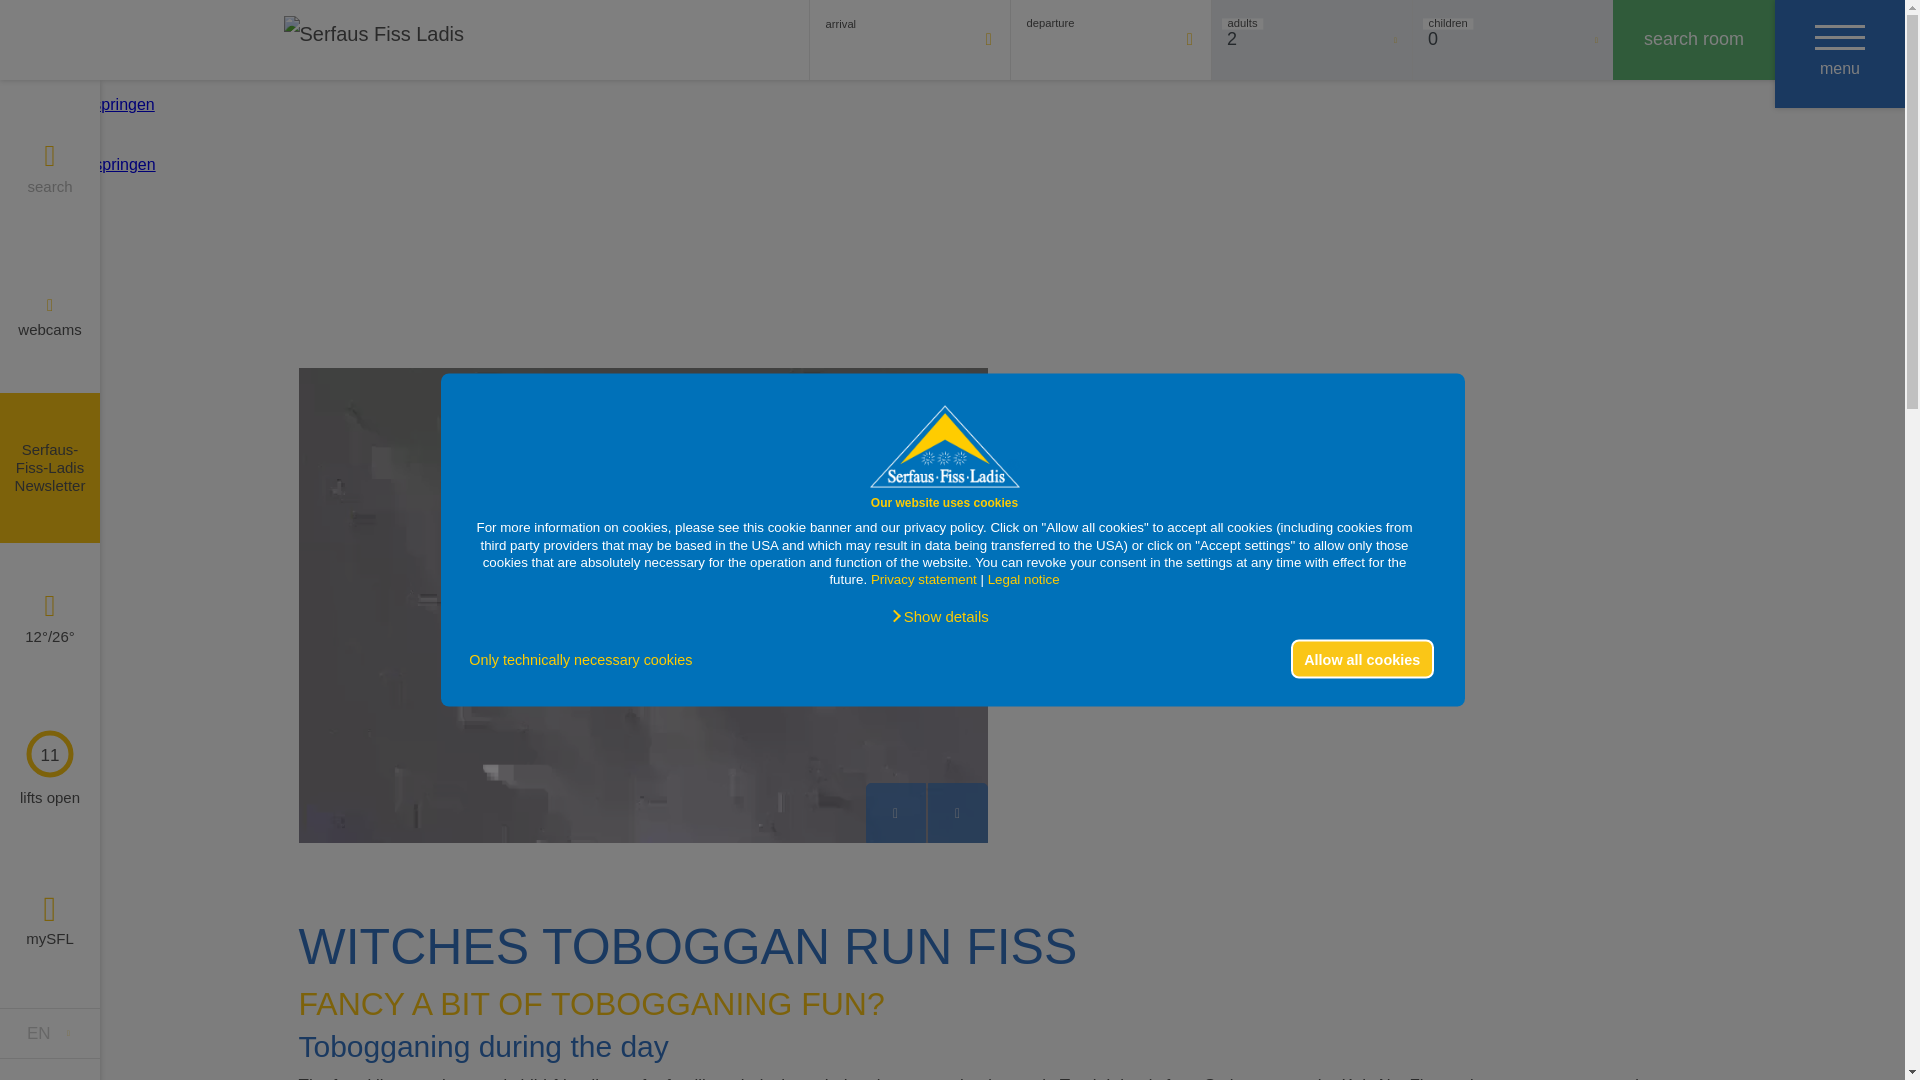 This screenshot has width=1920, height=1080. What do you see at coordinates (1362, 659) in the screenshot?
I see `Allow all cookies` at bounding box center [1362, 659].